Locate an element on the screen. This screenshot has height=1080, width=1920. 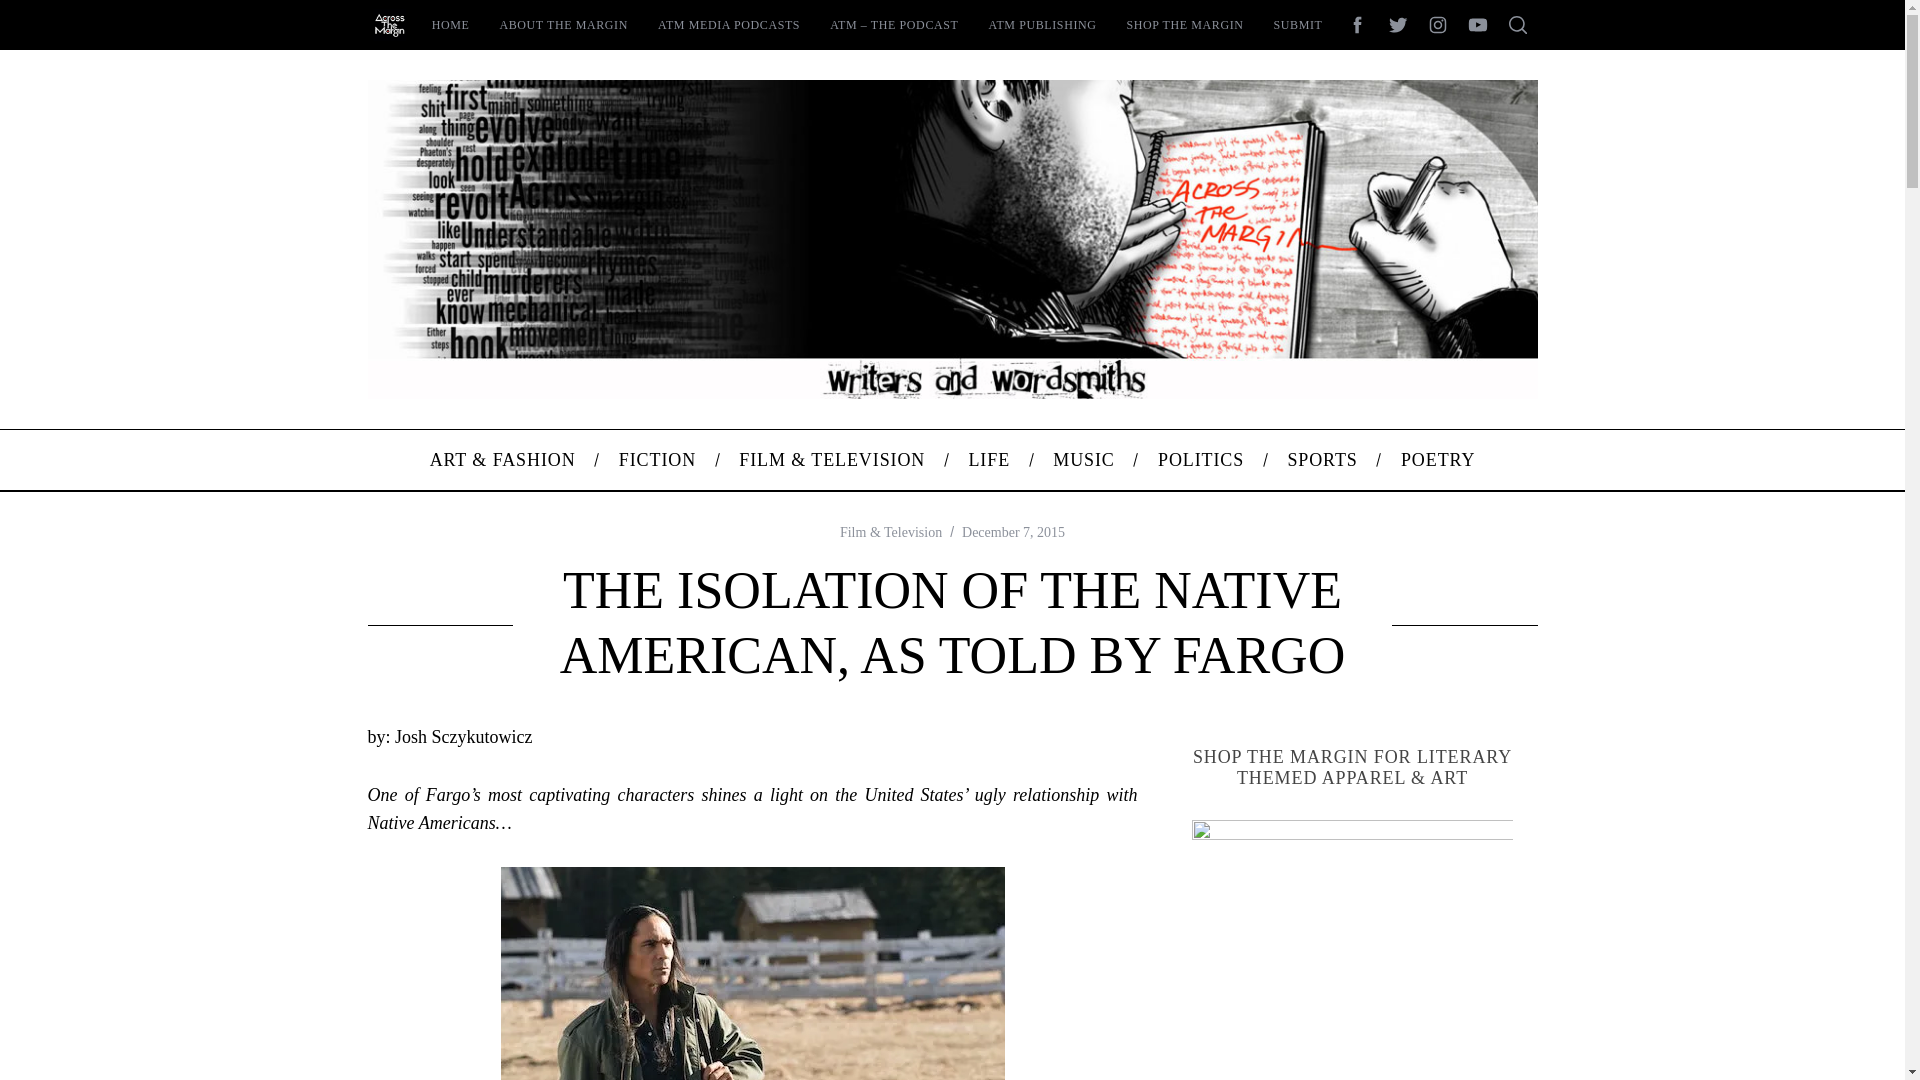
LIFE is located at coordinates (989, 460).